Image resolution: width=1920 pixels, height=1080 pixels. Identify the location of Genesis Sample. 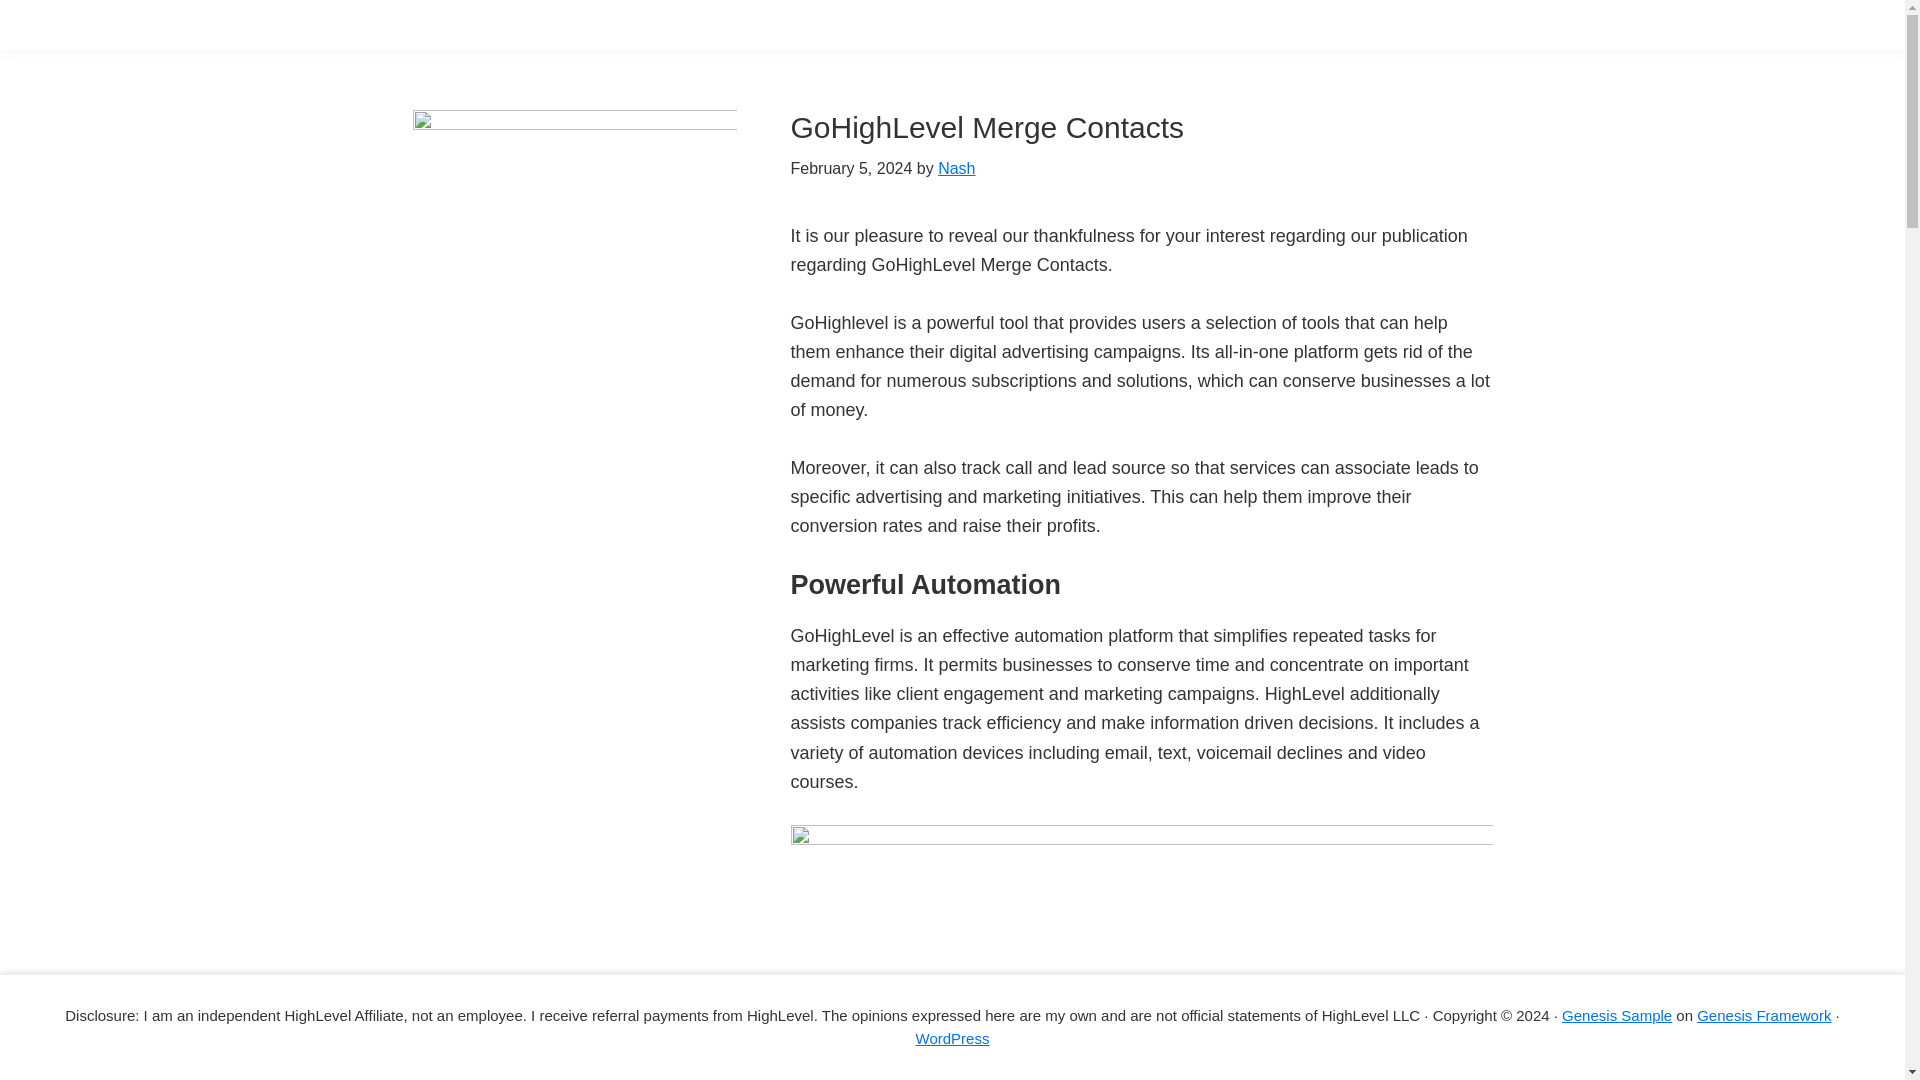
(1617, 1014).